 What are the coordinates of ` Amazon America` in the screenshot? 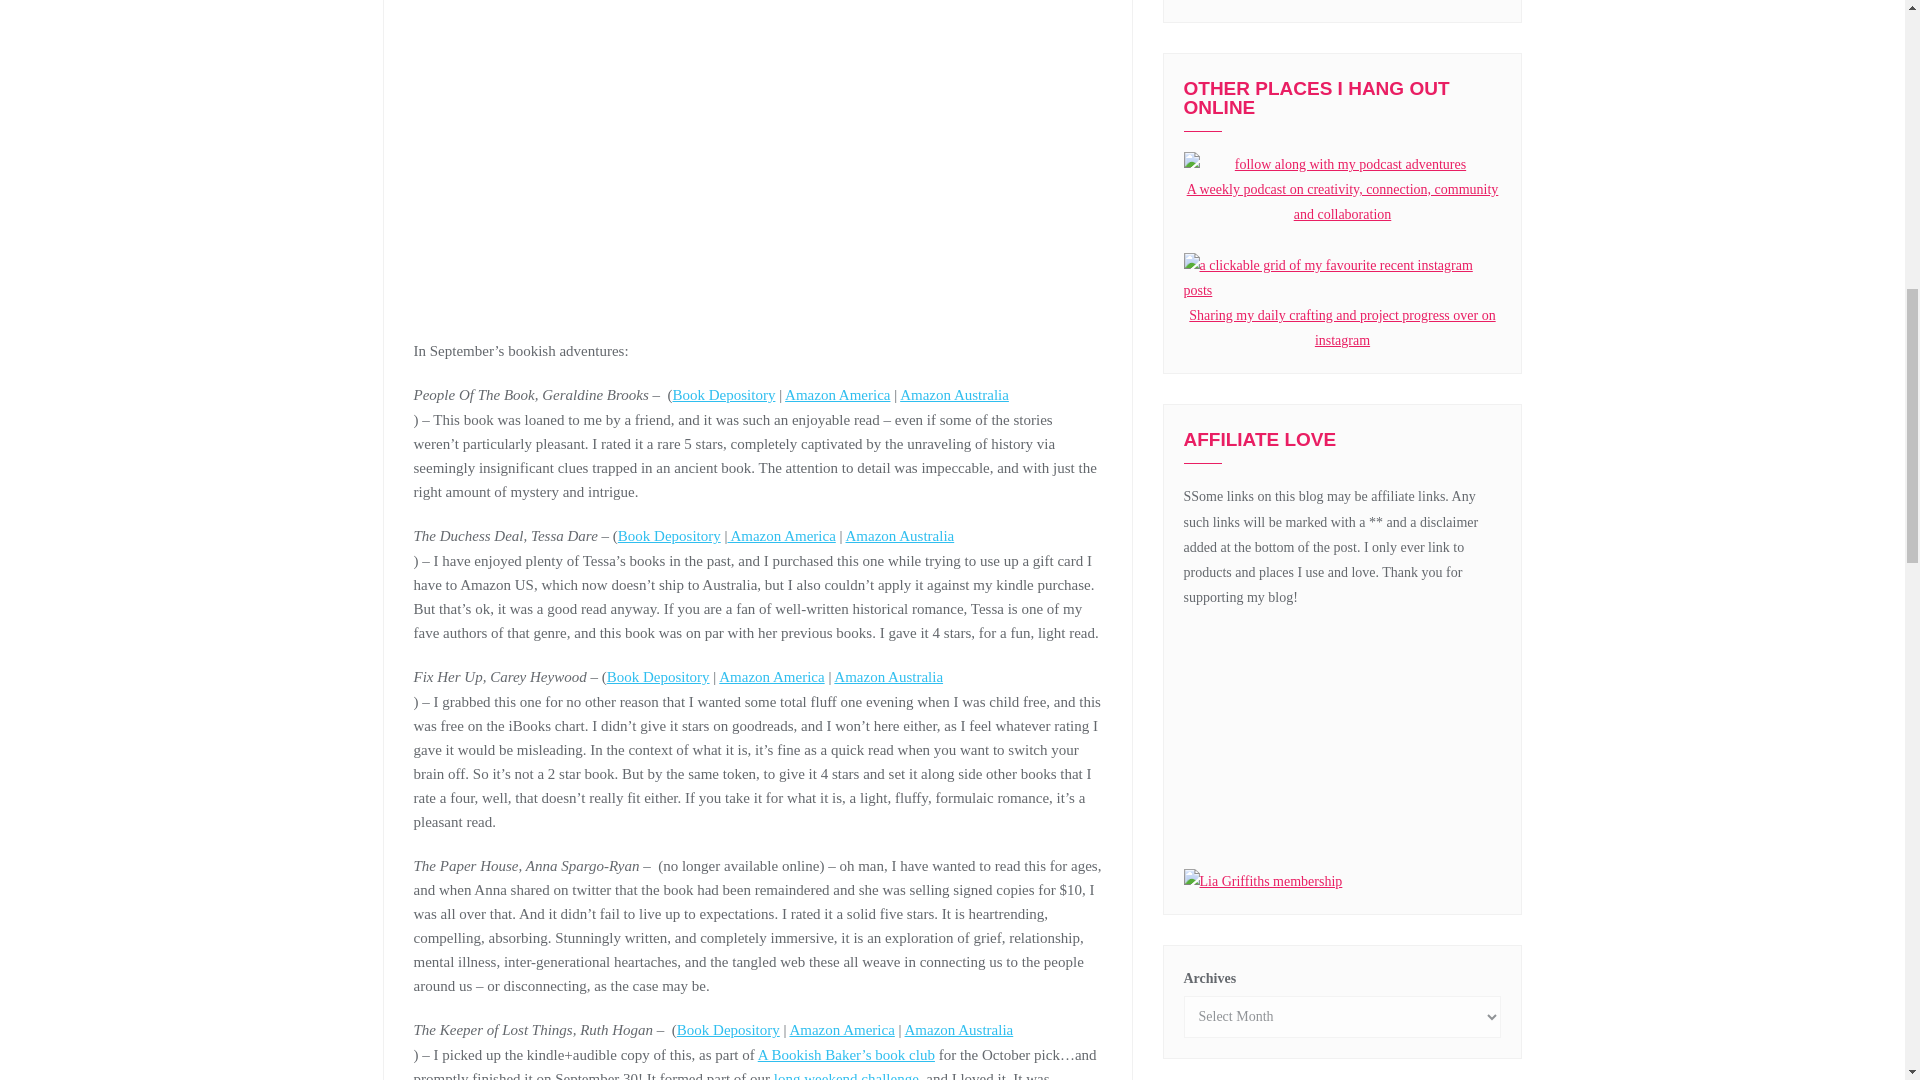 It's located at (781, 536).